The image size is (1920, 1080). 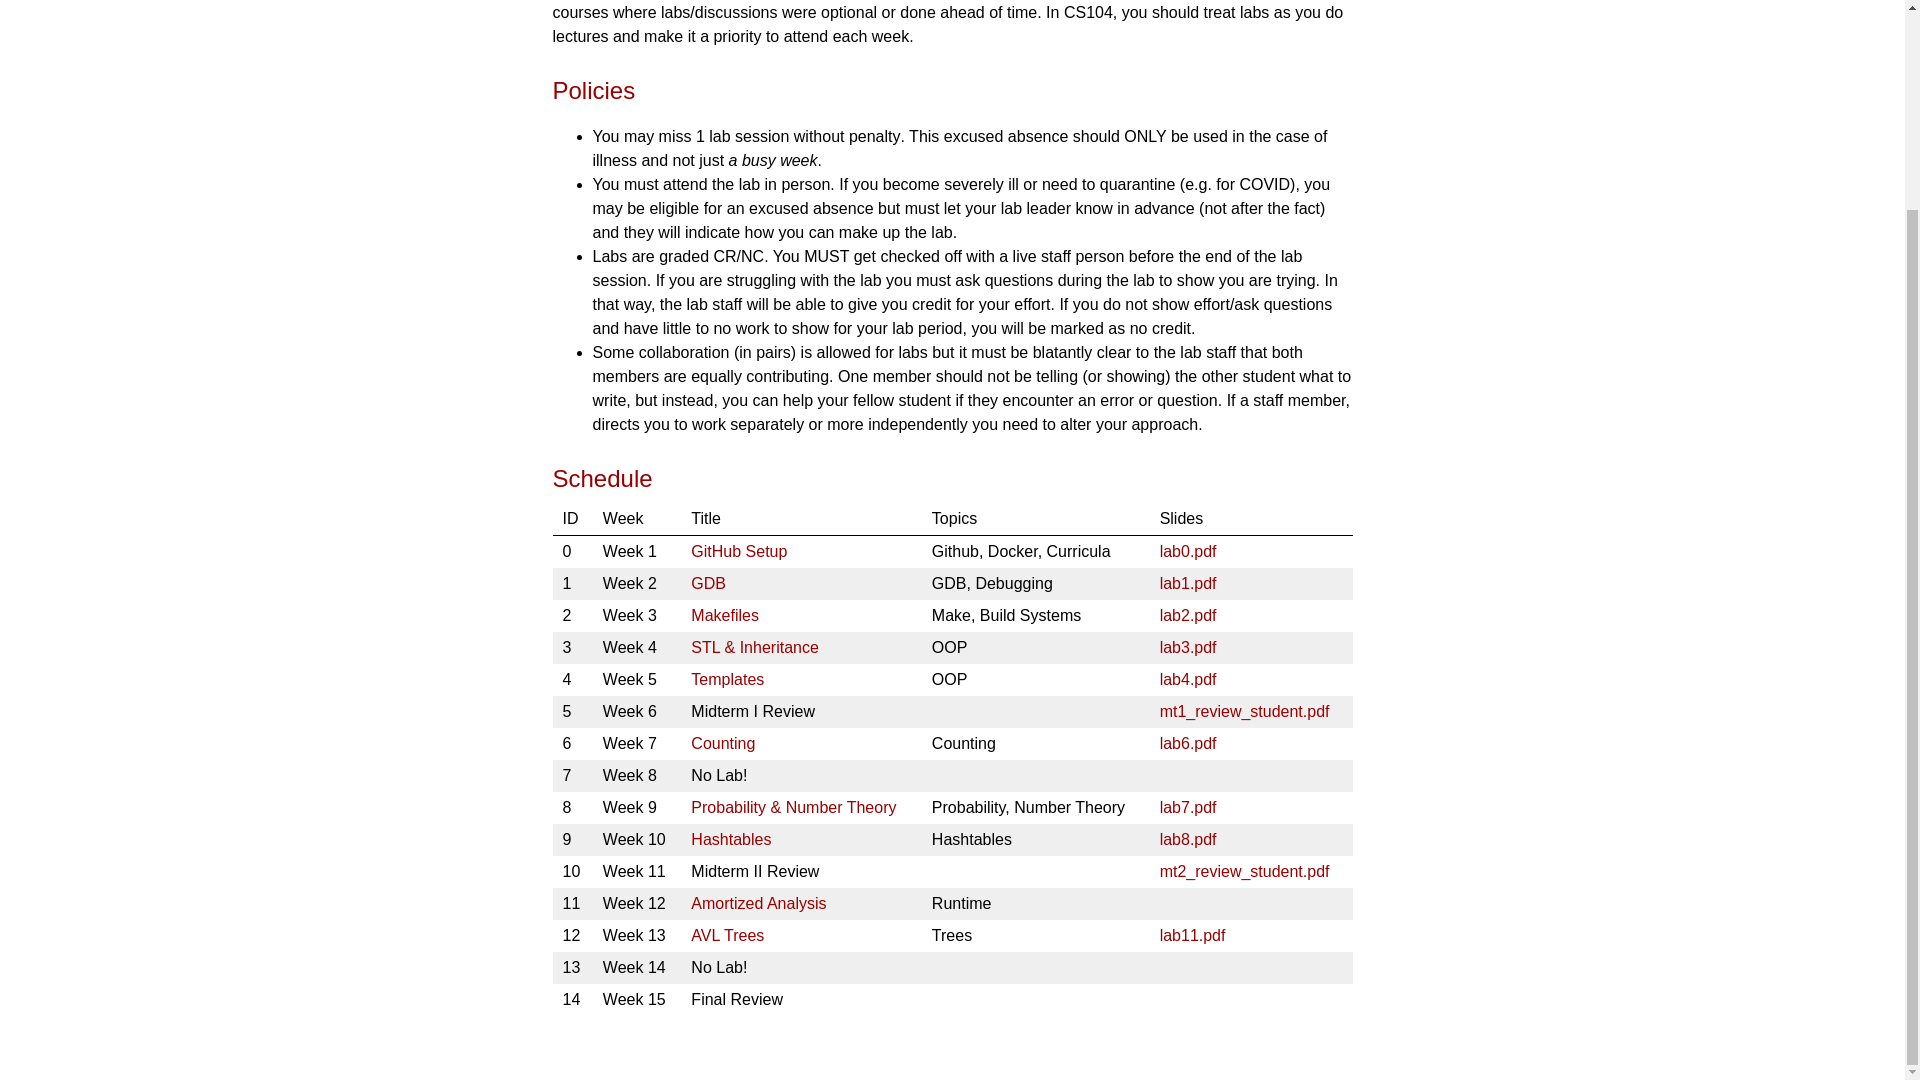 I want to click on lab2.pdf, so click(x=1188, y=615).